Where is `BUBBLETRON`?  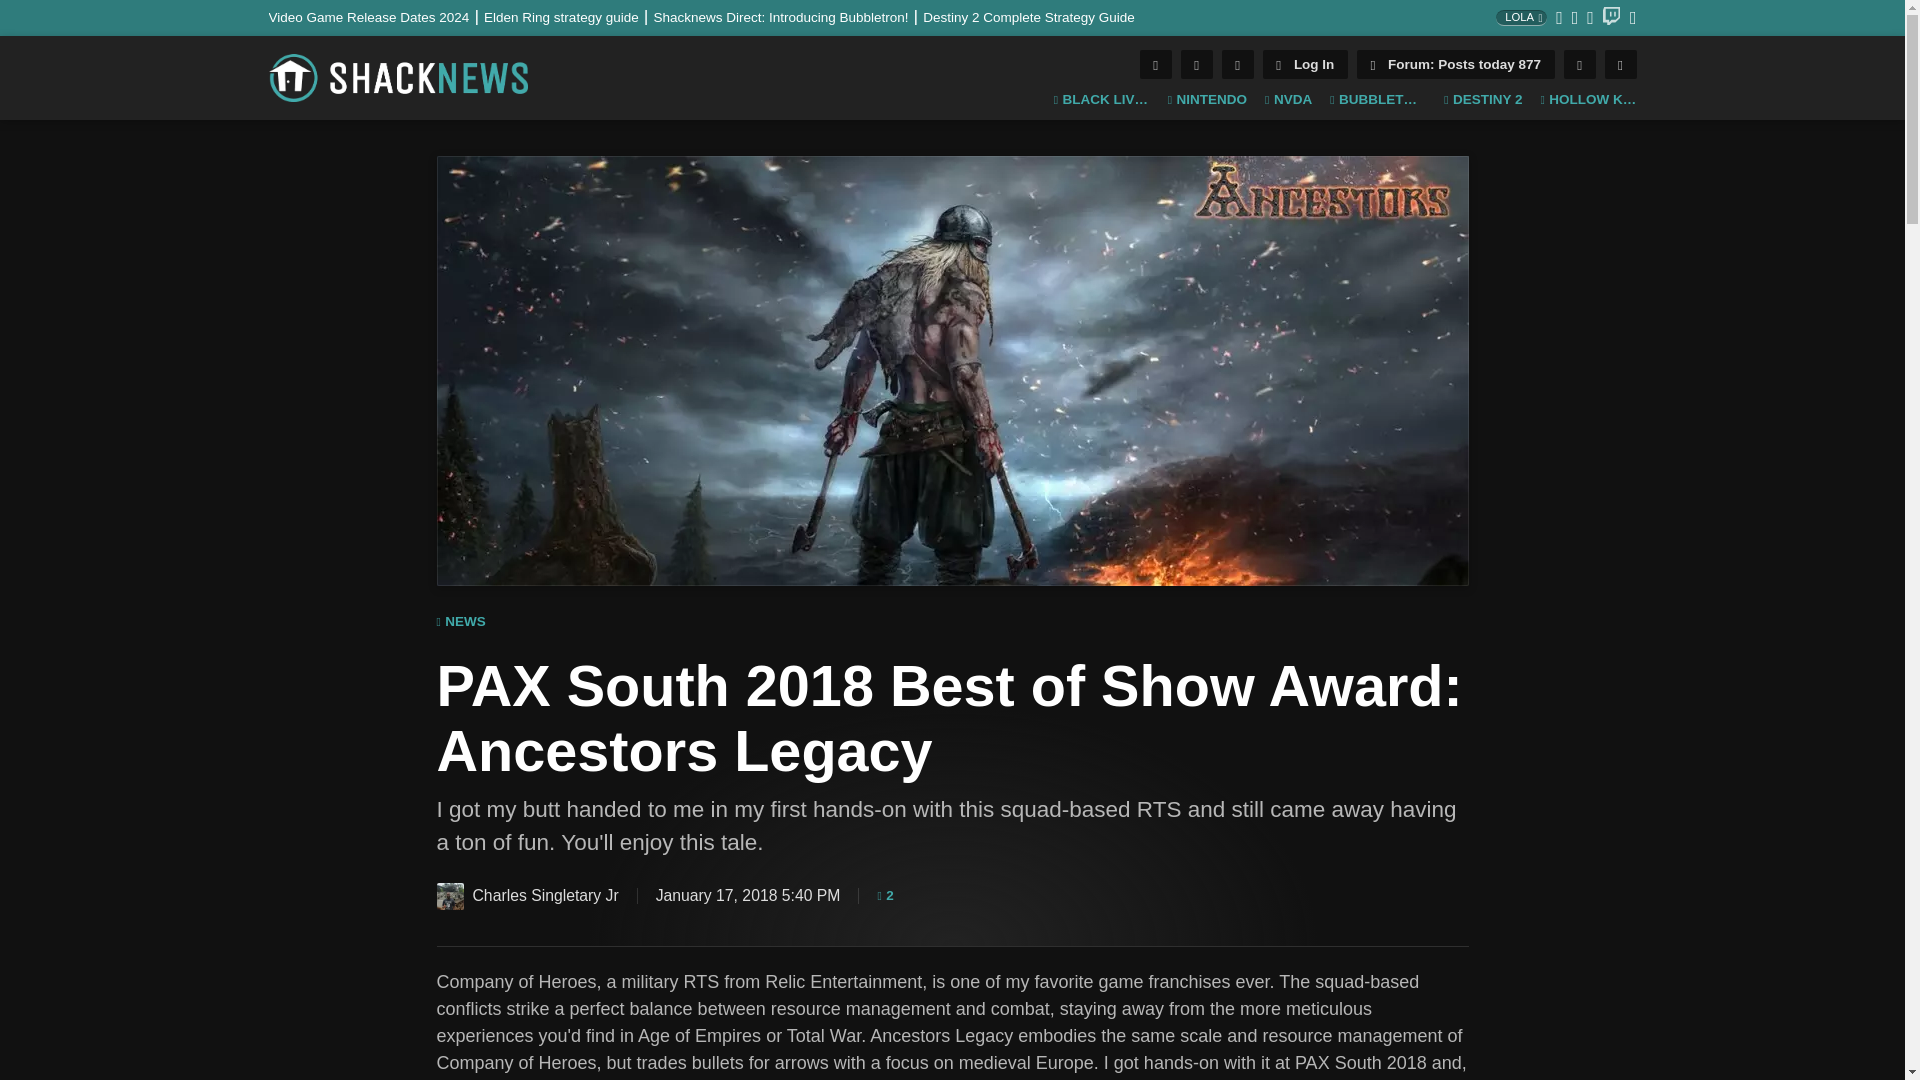
BUBBLETRON is located at coordinates (1378, 100).